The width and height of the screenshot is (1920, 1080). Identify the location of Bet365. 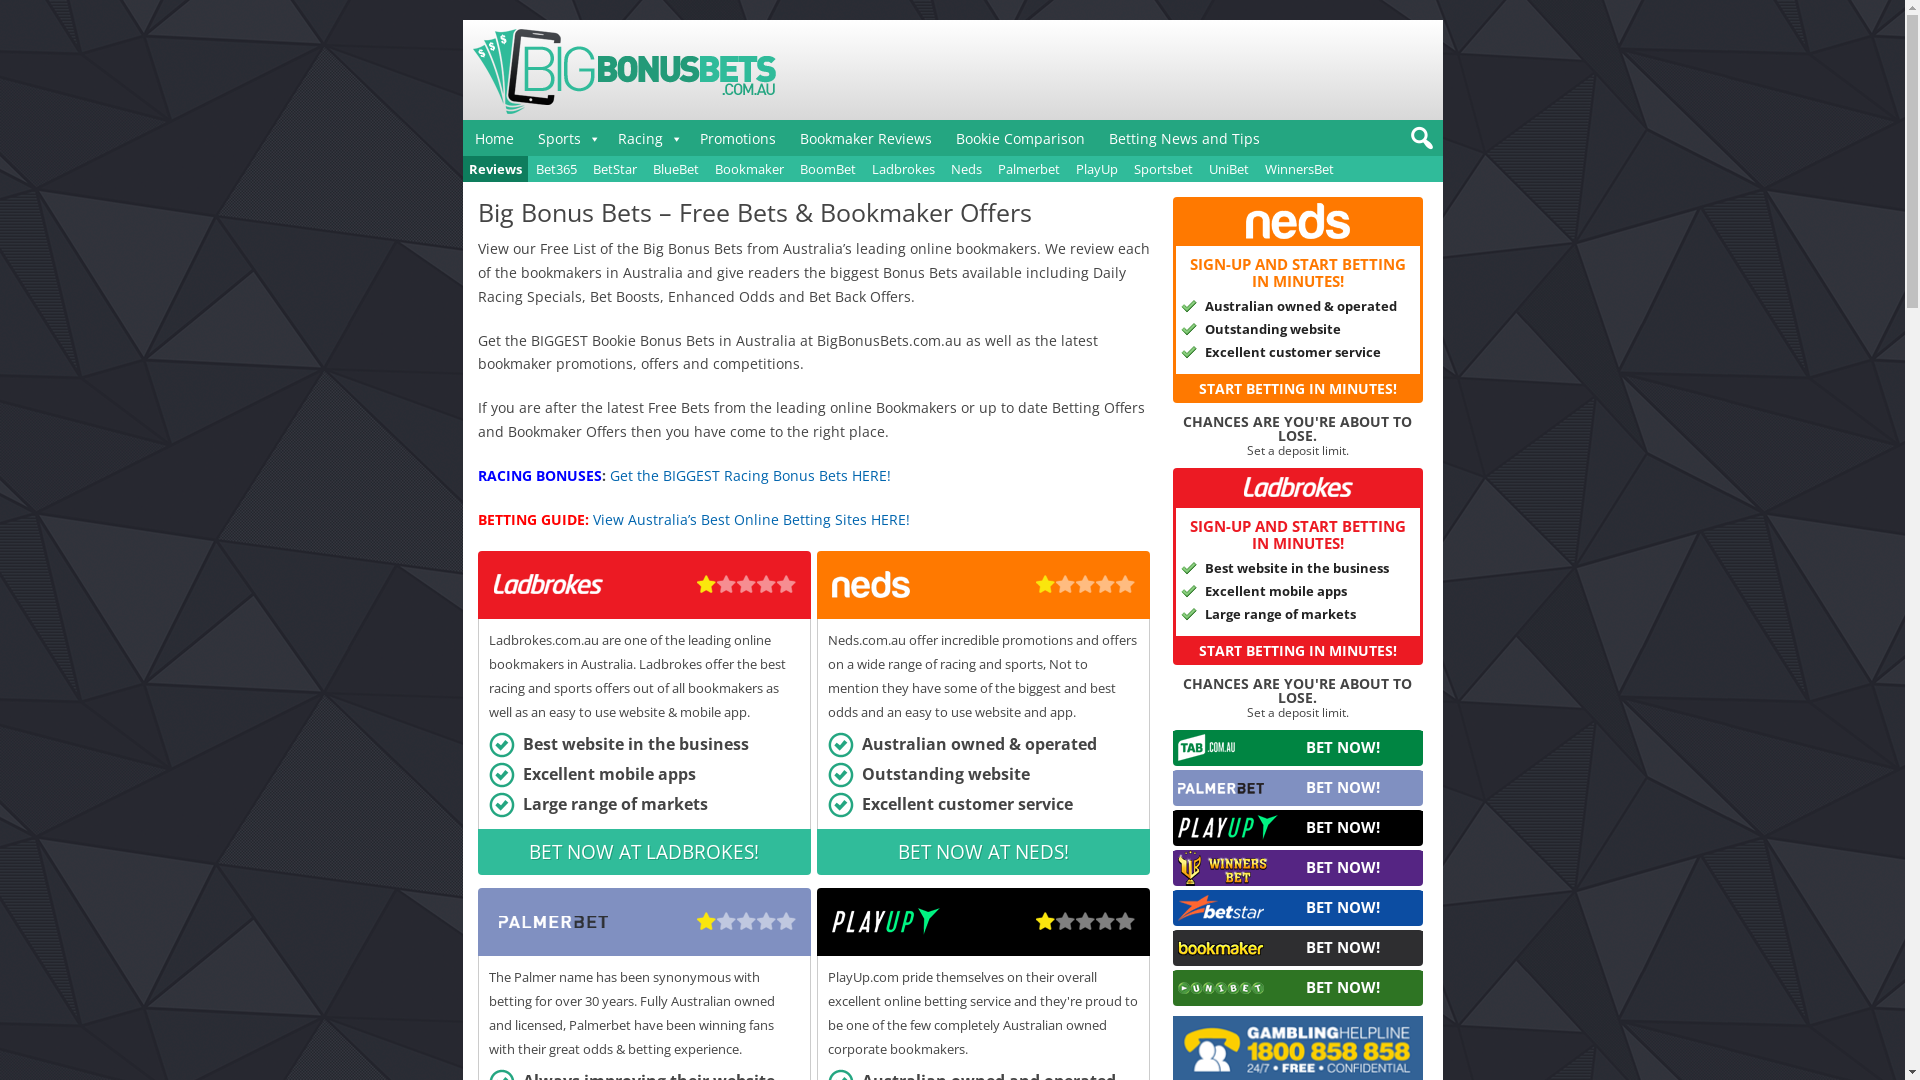
(556, 168).